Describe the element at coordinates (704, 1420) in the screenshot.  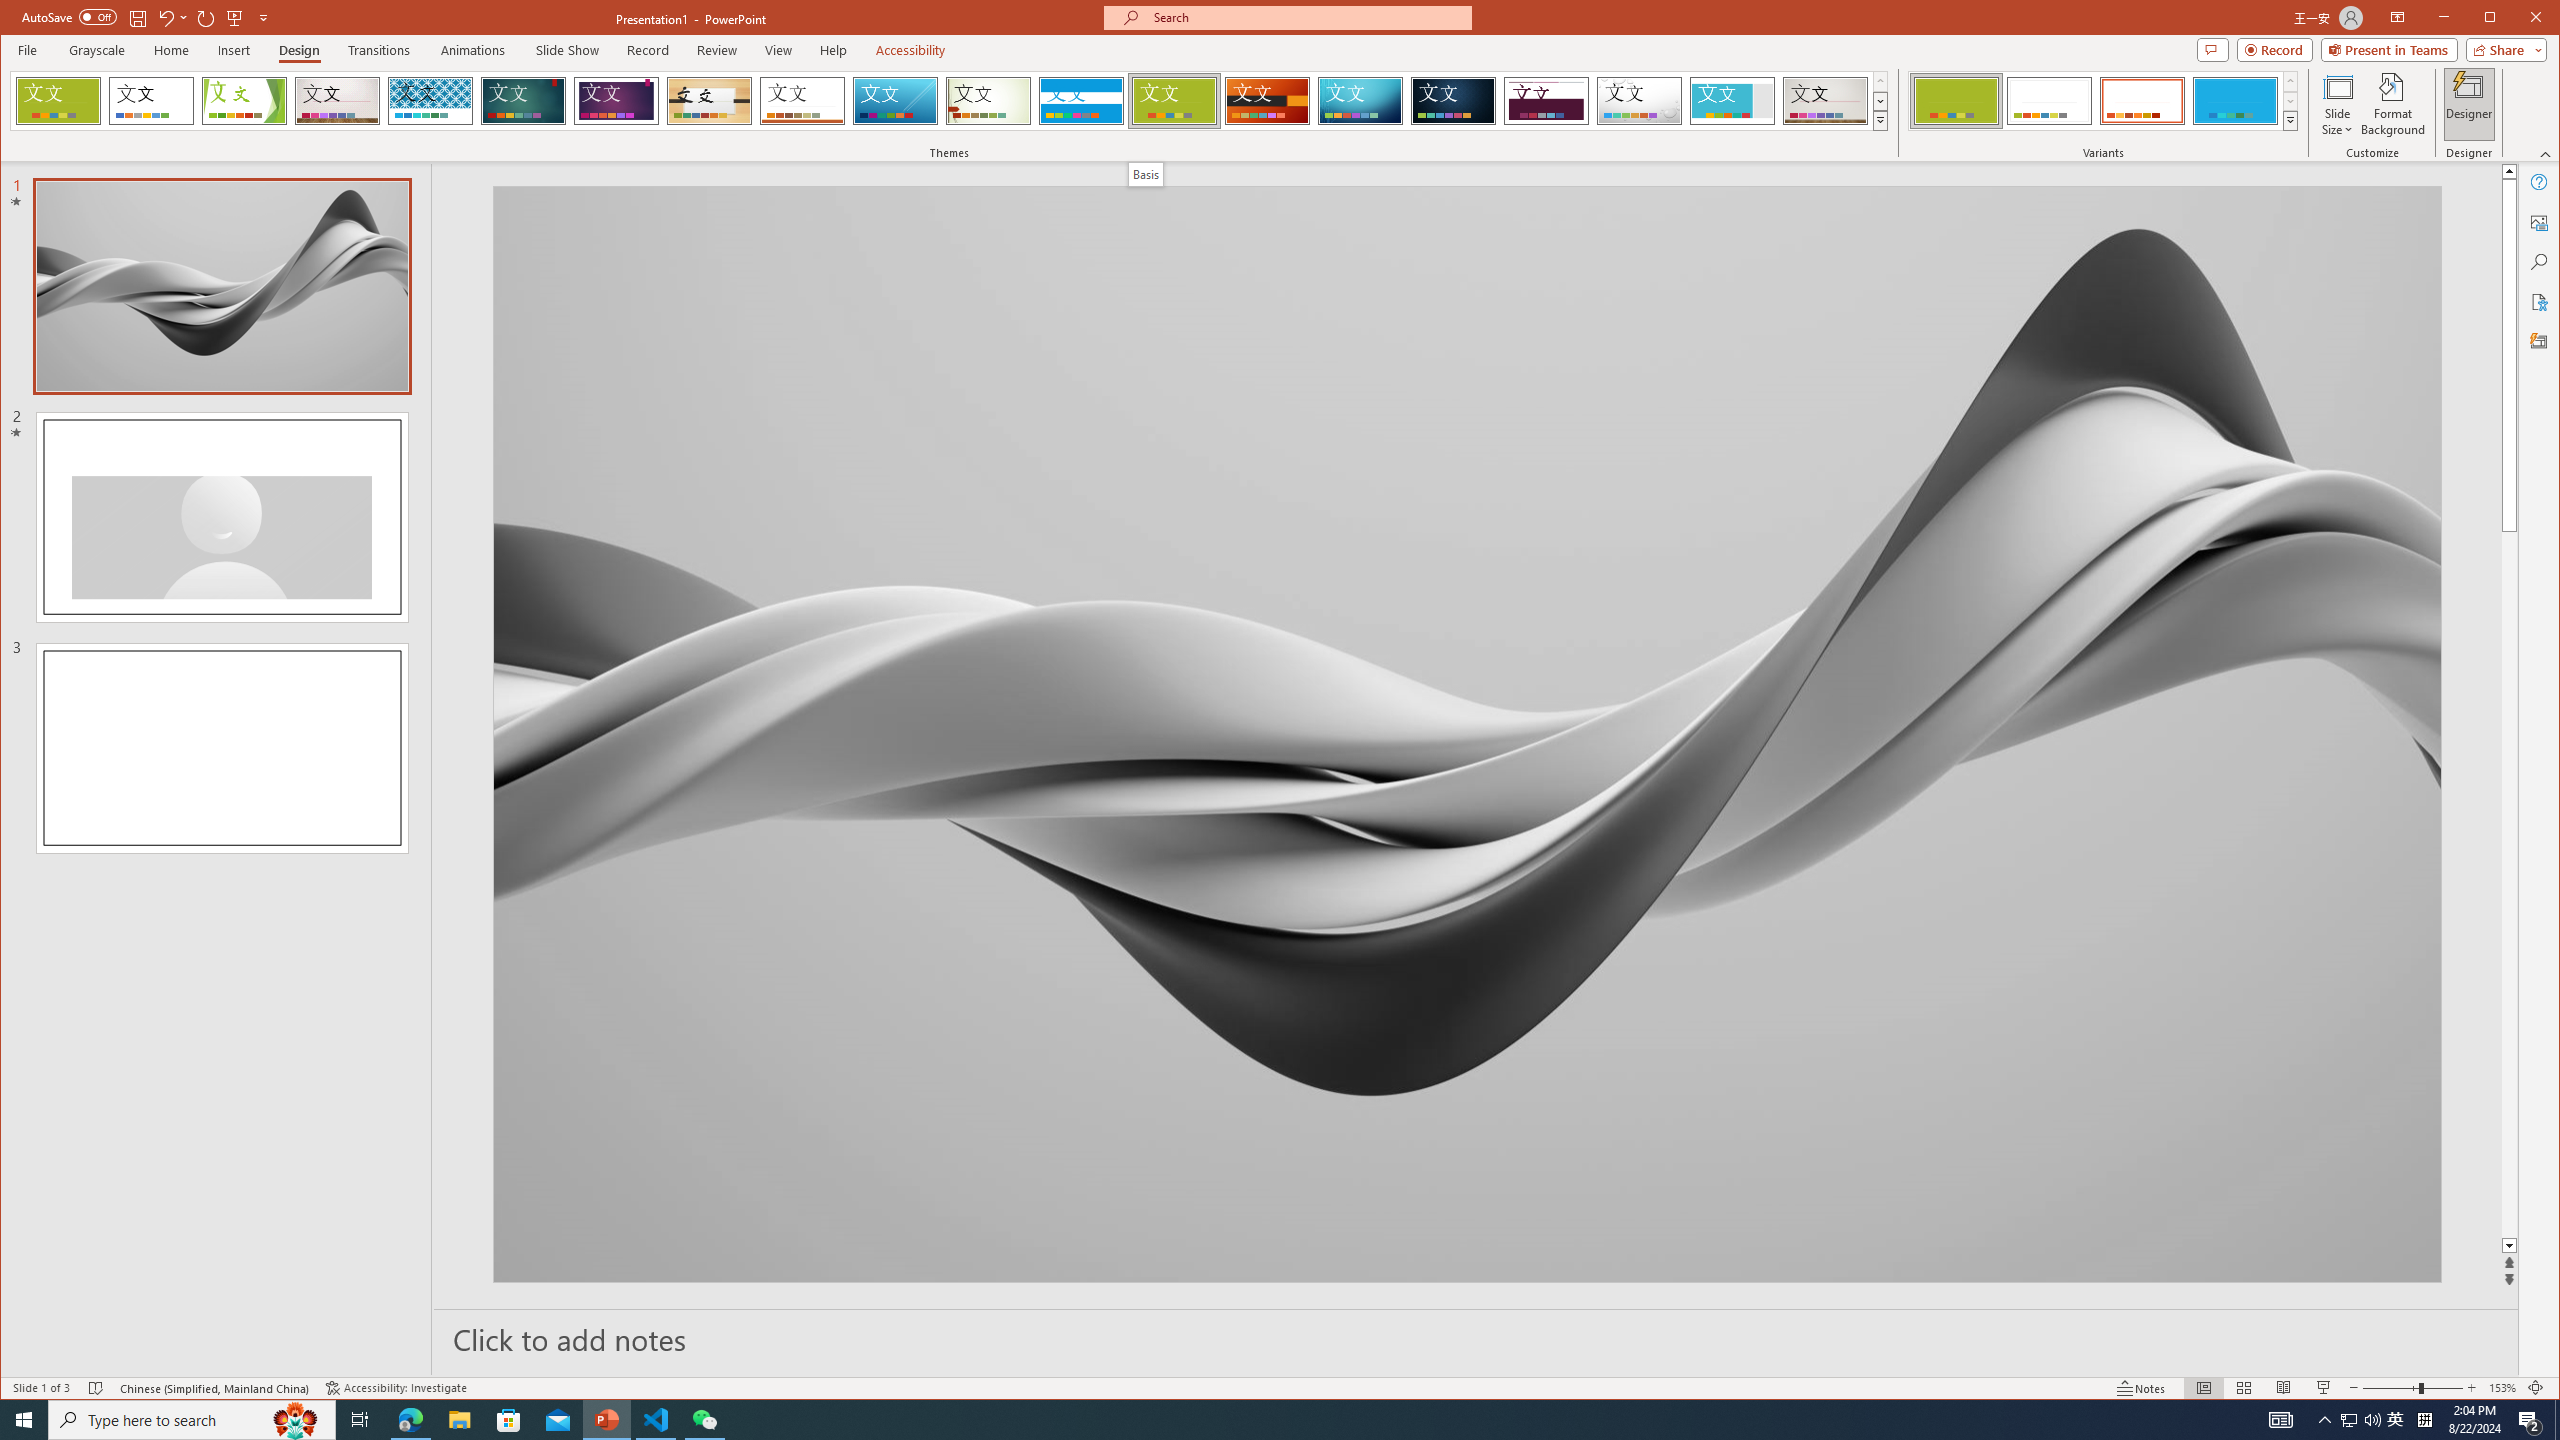
I see `WeChat - 1 running window` at that location.